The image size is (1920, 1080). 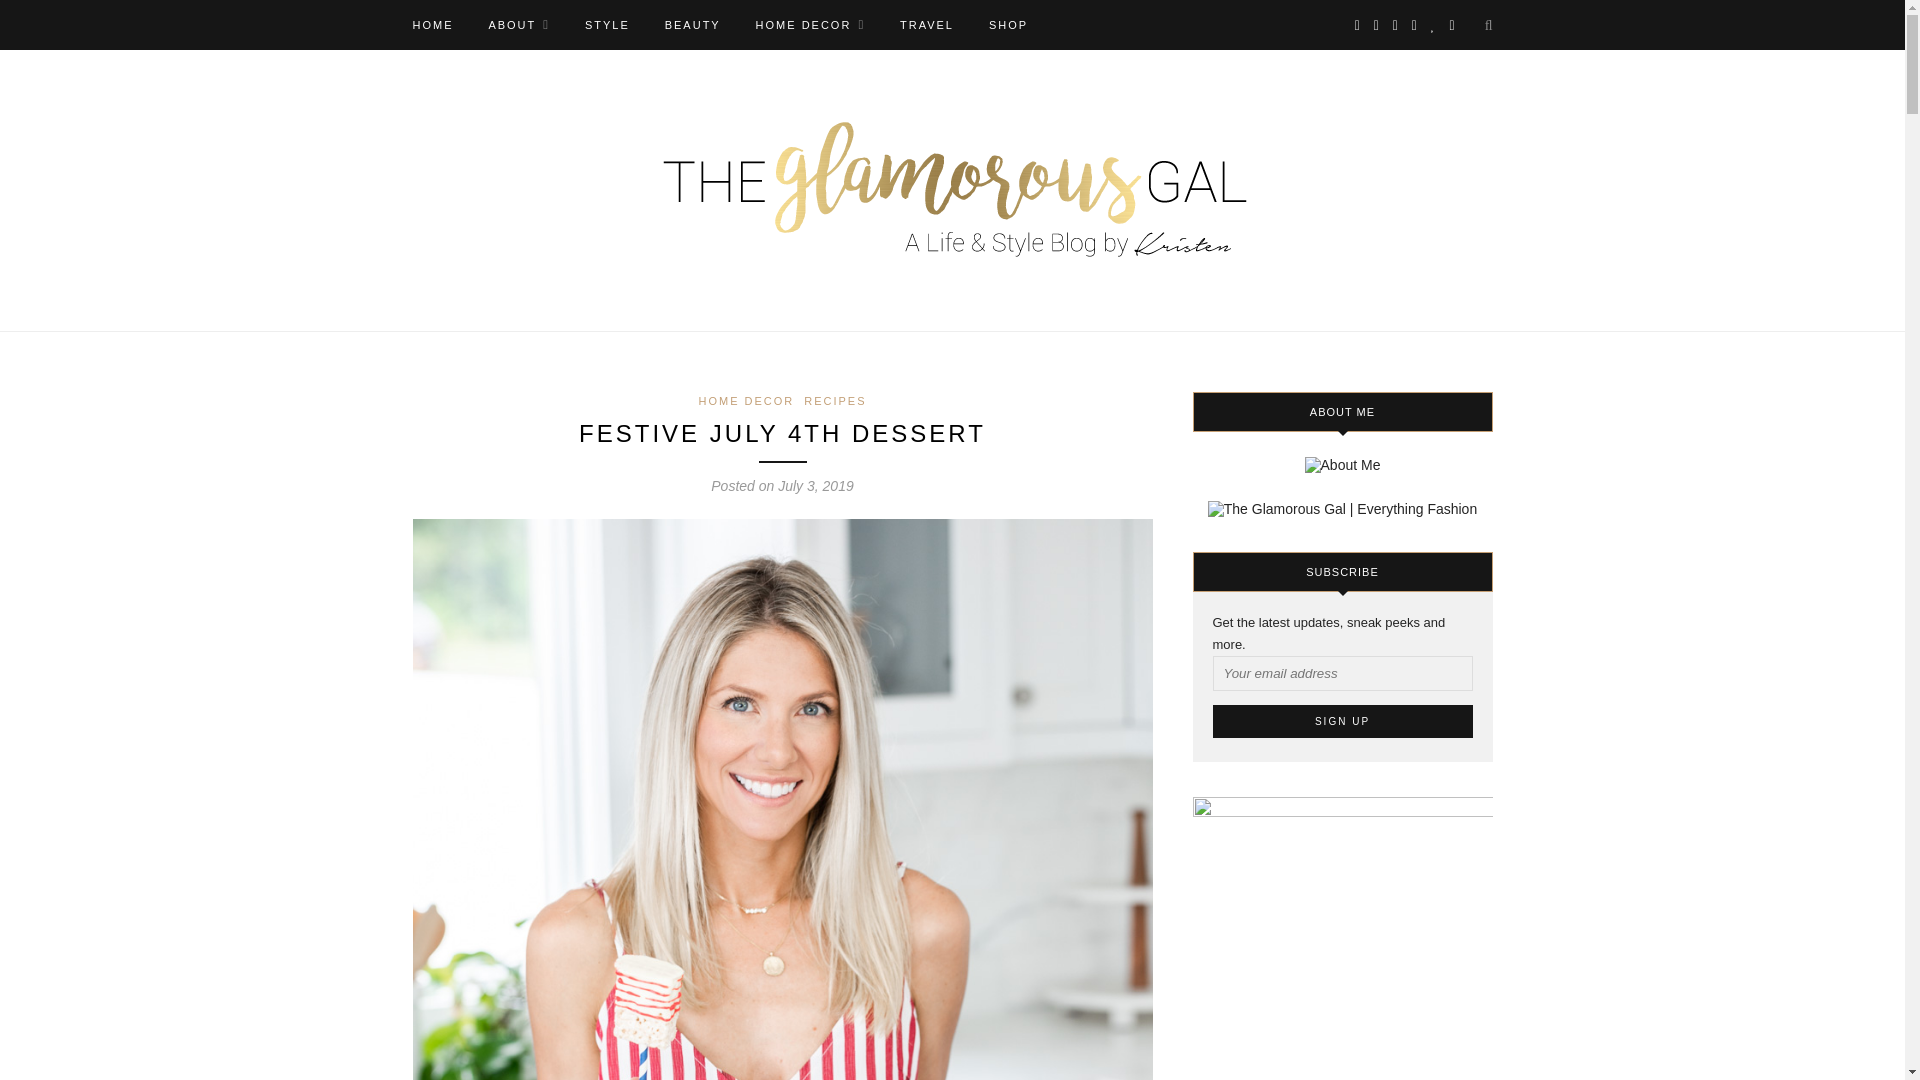 I want to click on About Me, so click(x=518, y=24).